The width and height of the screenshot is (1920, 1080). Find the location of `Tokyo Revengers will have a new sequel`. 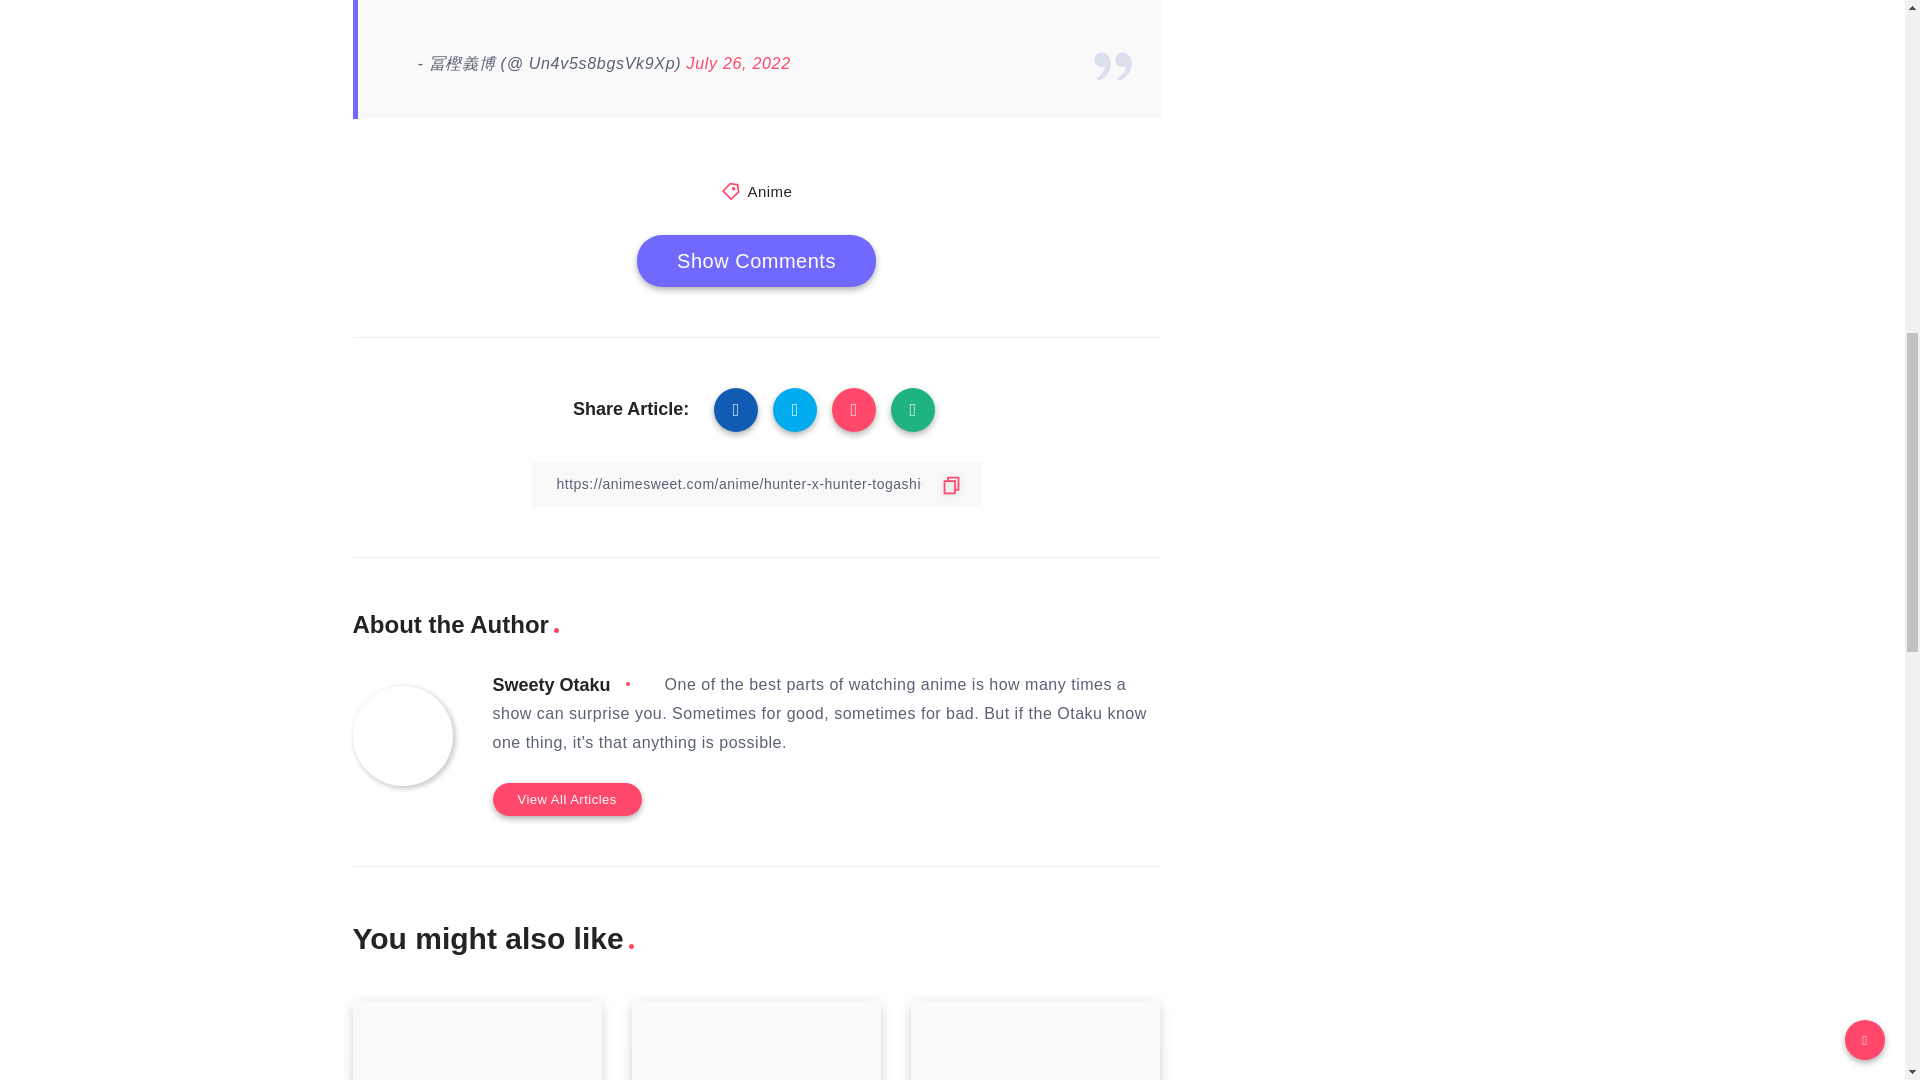

Tokyo Revengers will have a new sequel is located at coordinates (1034, 1040).